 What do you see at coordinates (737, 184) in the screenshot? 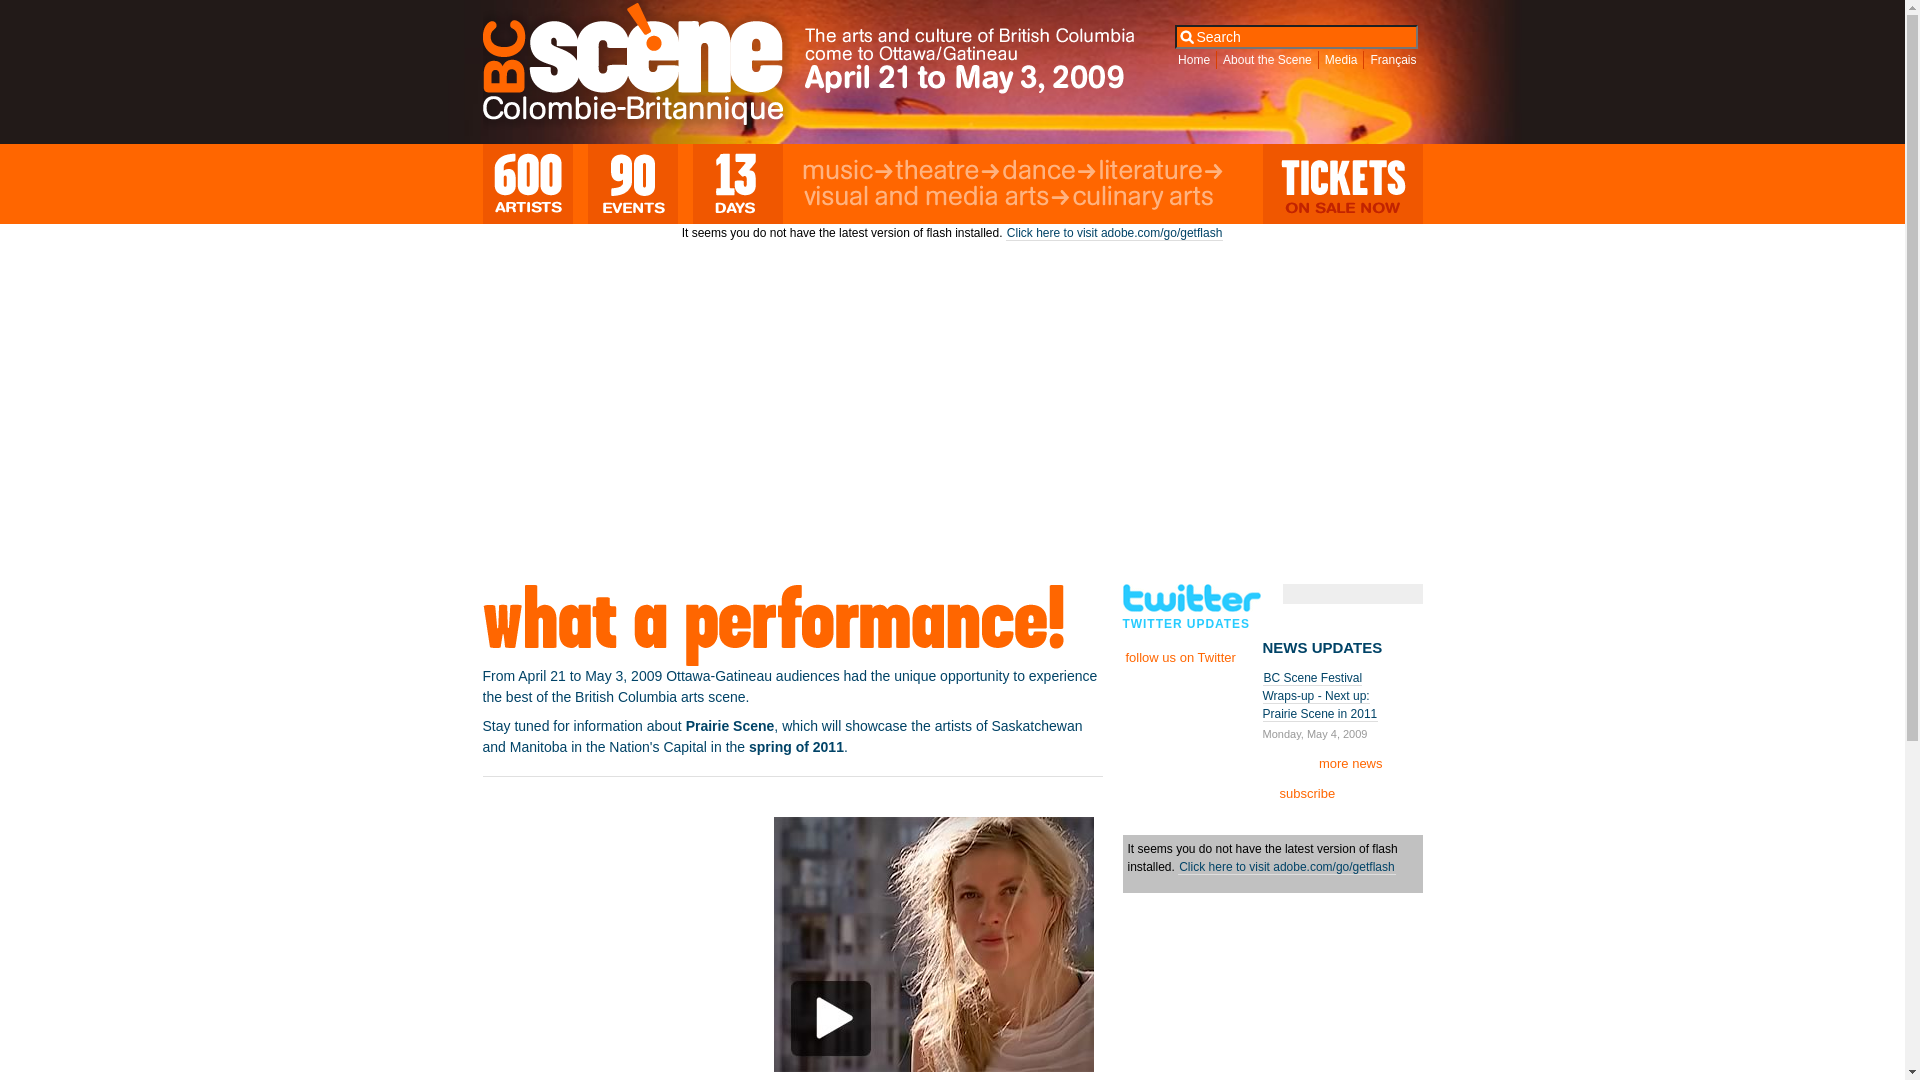
I see `13 Days` at bounding box center [737, 184].